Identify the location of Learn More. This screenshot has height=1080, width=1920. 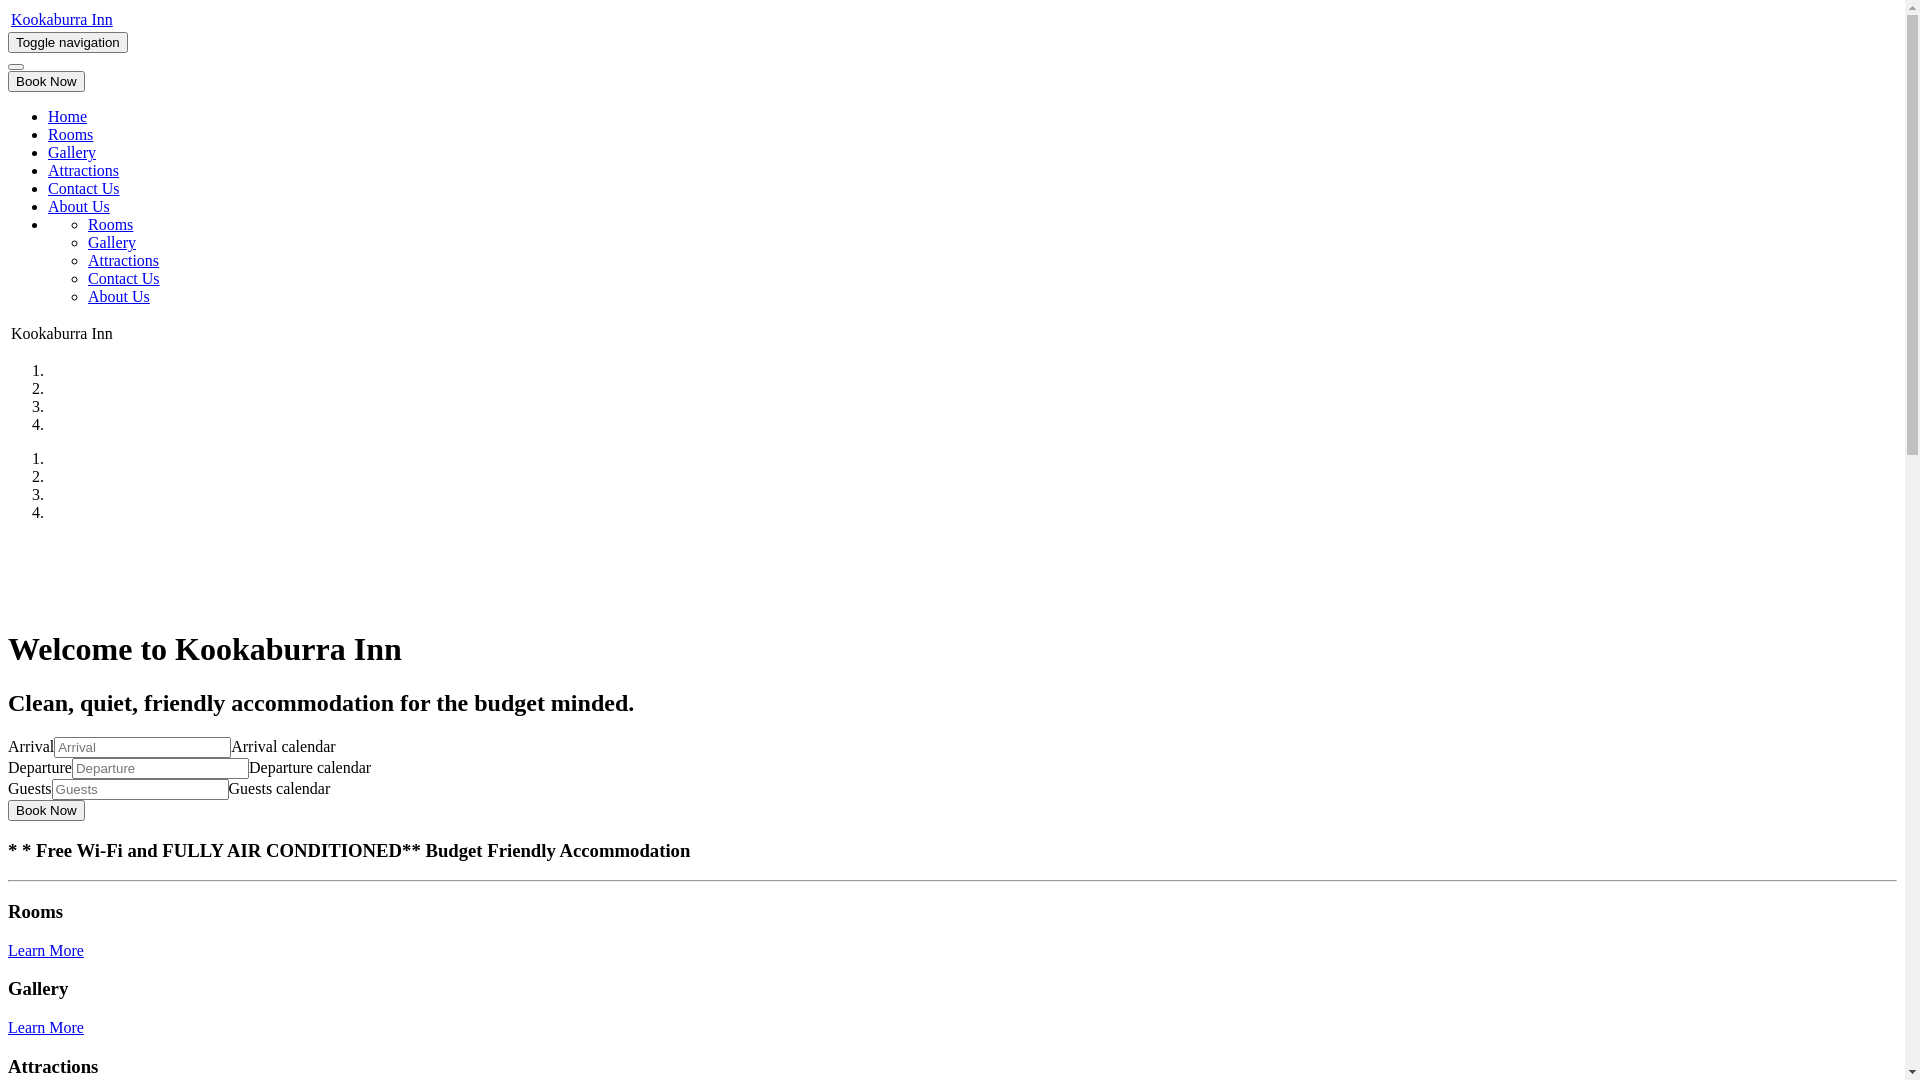
(46, 950).